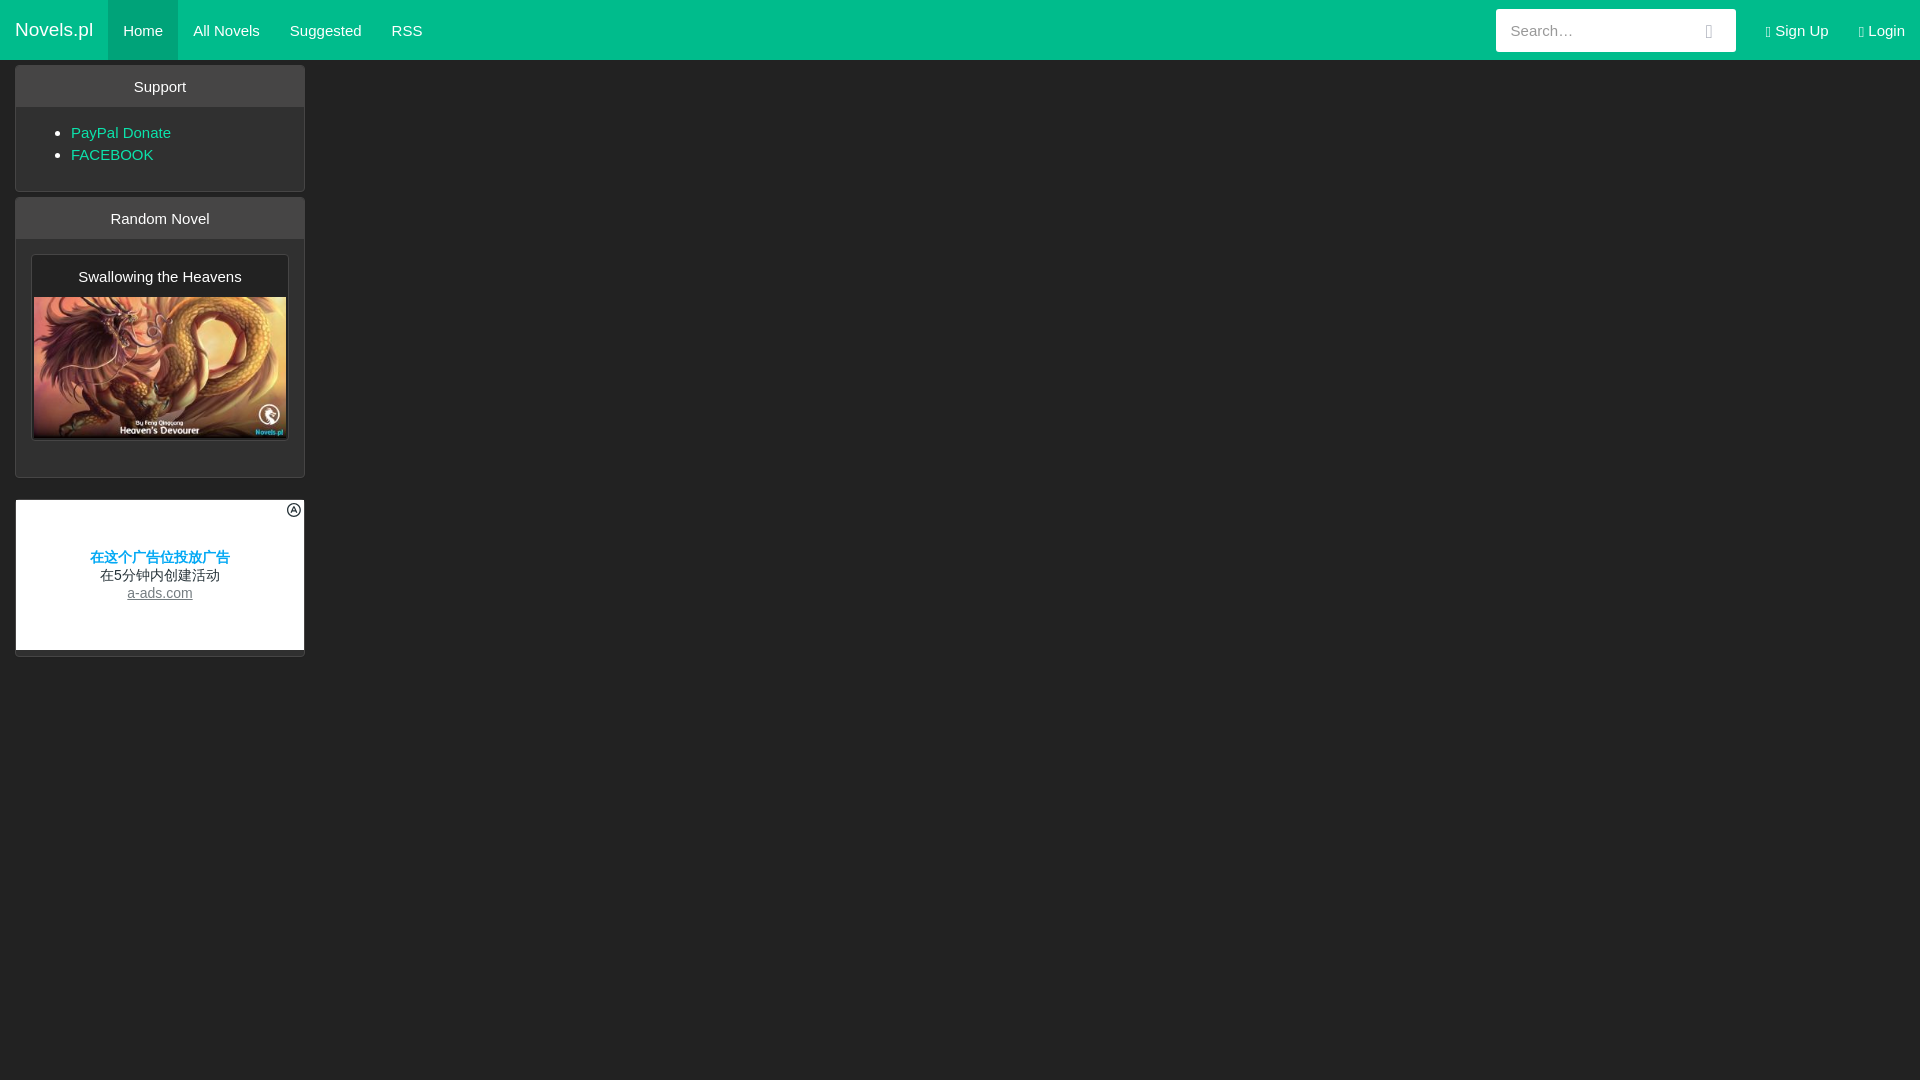 This screenshot has width=1920, height=1080. Describe the element at coordinates (160, 346) in the screenshot. I see `Swallowing the Heavens` at that location.